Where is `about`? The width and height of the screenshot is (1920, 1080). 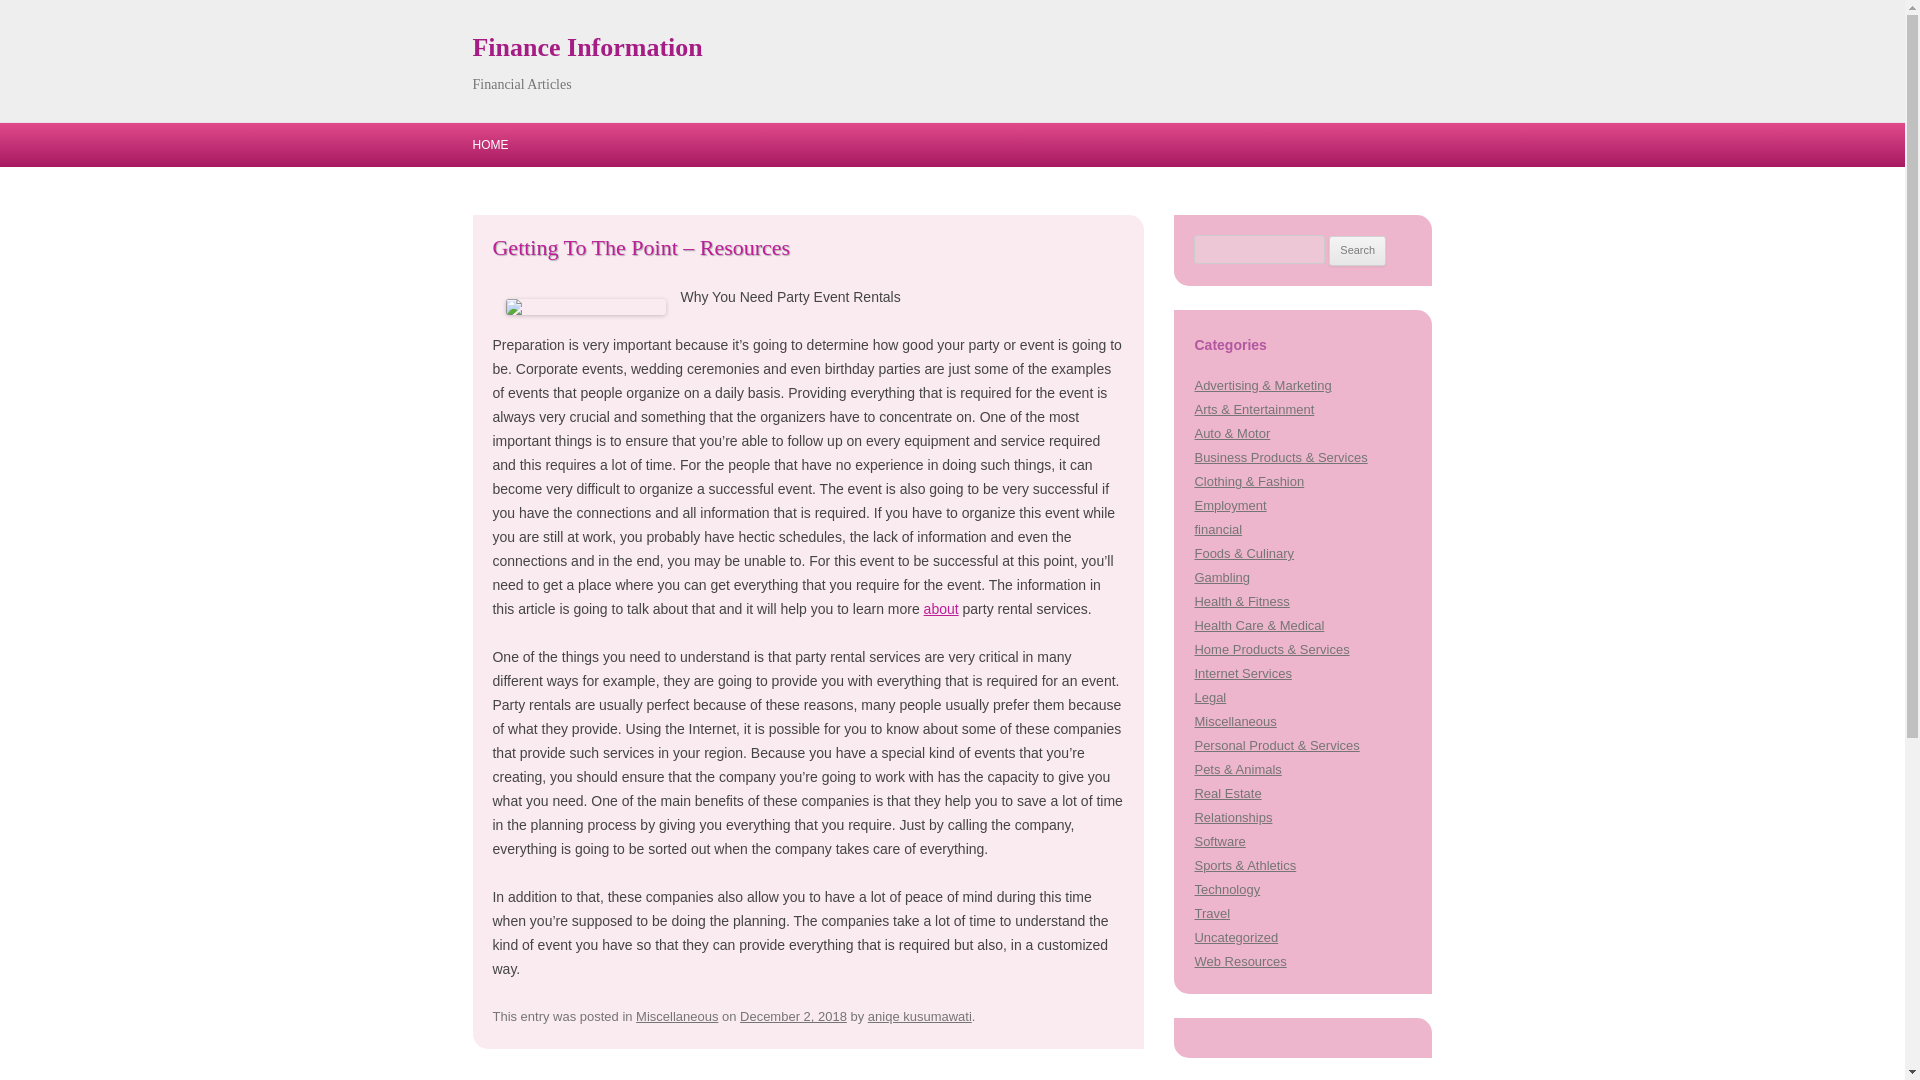
about is located at coordinates (940, 608).